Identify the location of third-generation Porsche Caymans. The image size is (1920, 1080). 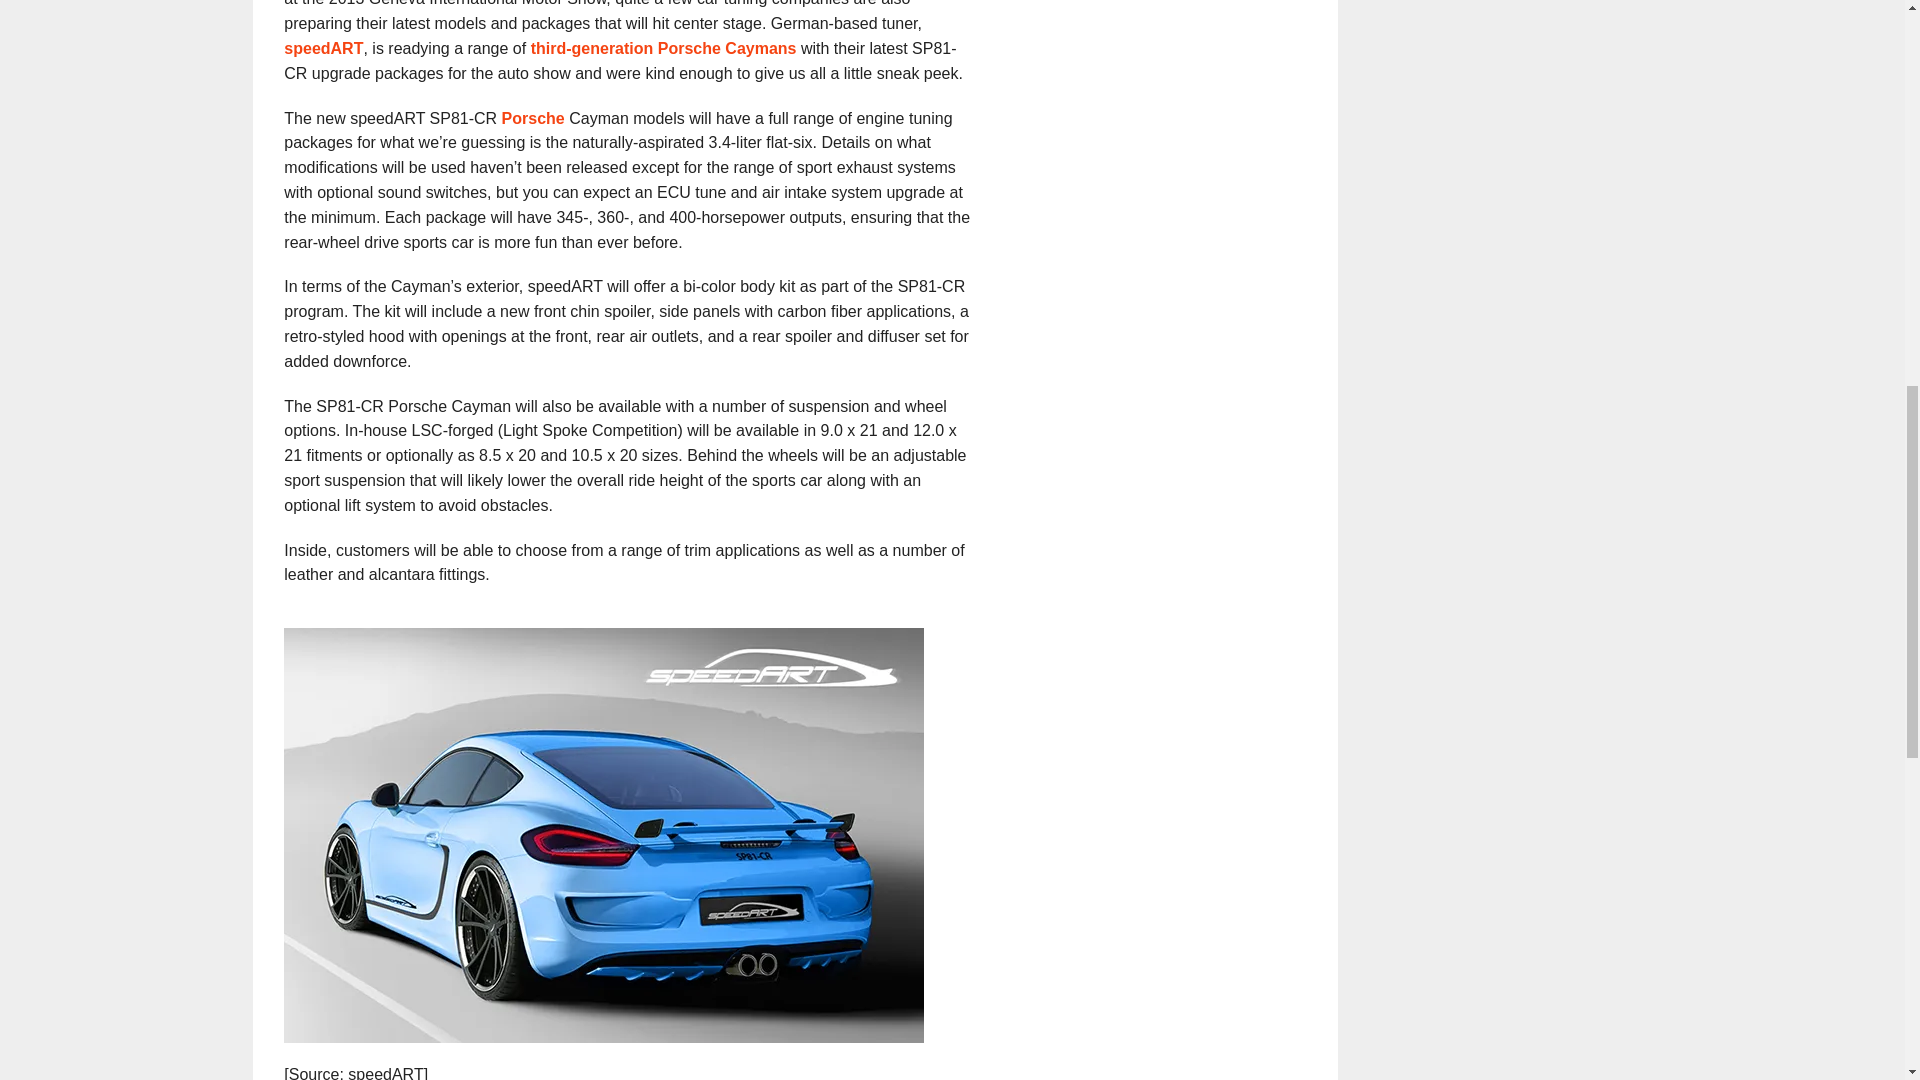
(664, 48).